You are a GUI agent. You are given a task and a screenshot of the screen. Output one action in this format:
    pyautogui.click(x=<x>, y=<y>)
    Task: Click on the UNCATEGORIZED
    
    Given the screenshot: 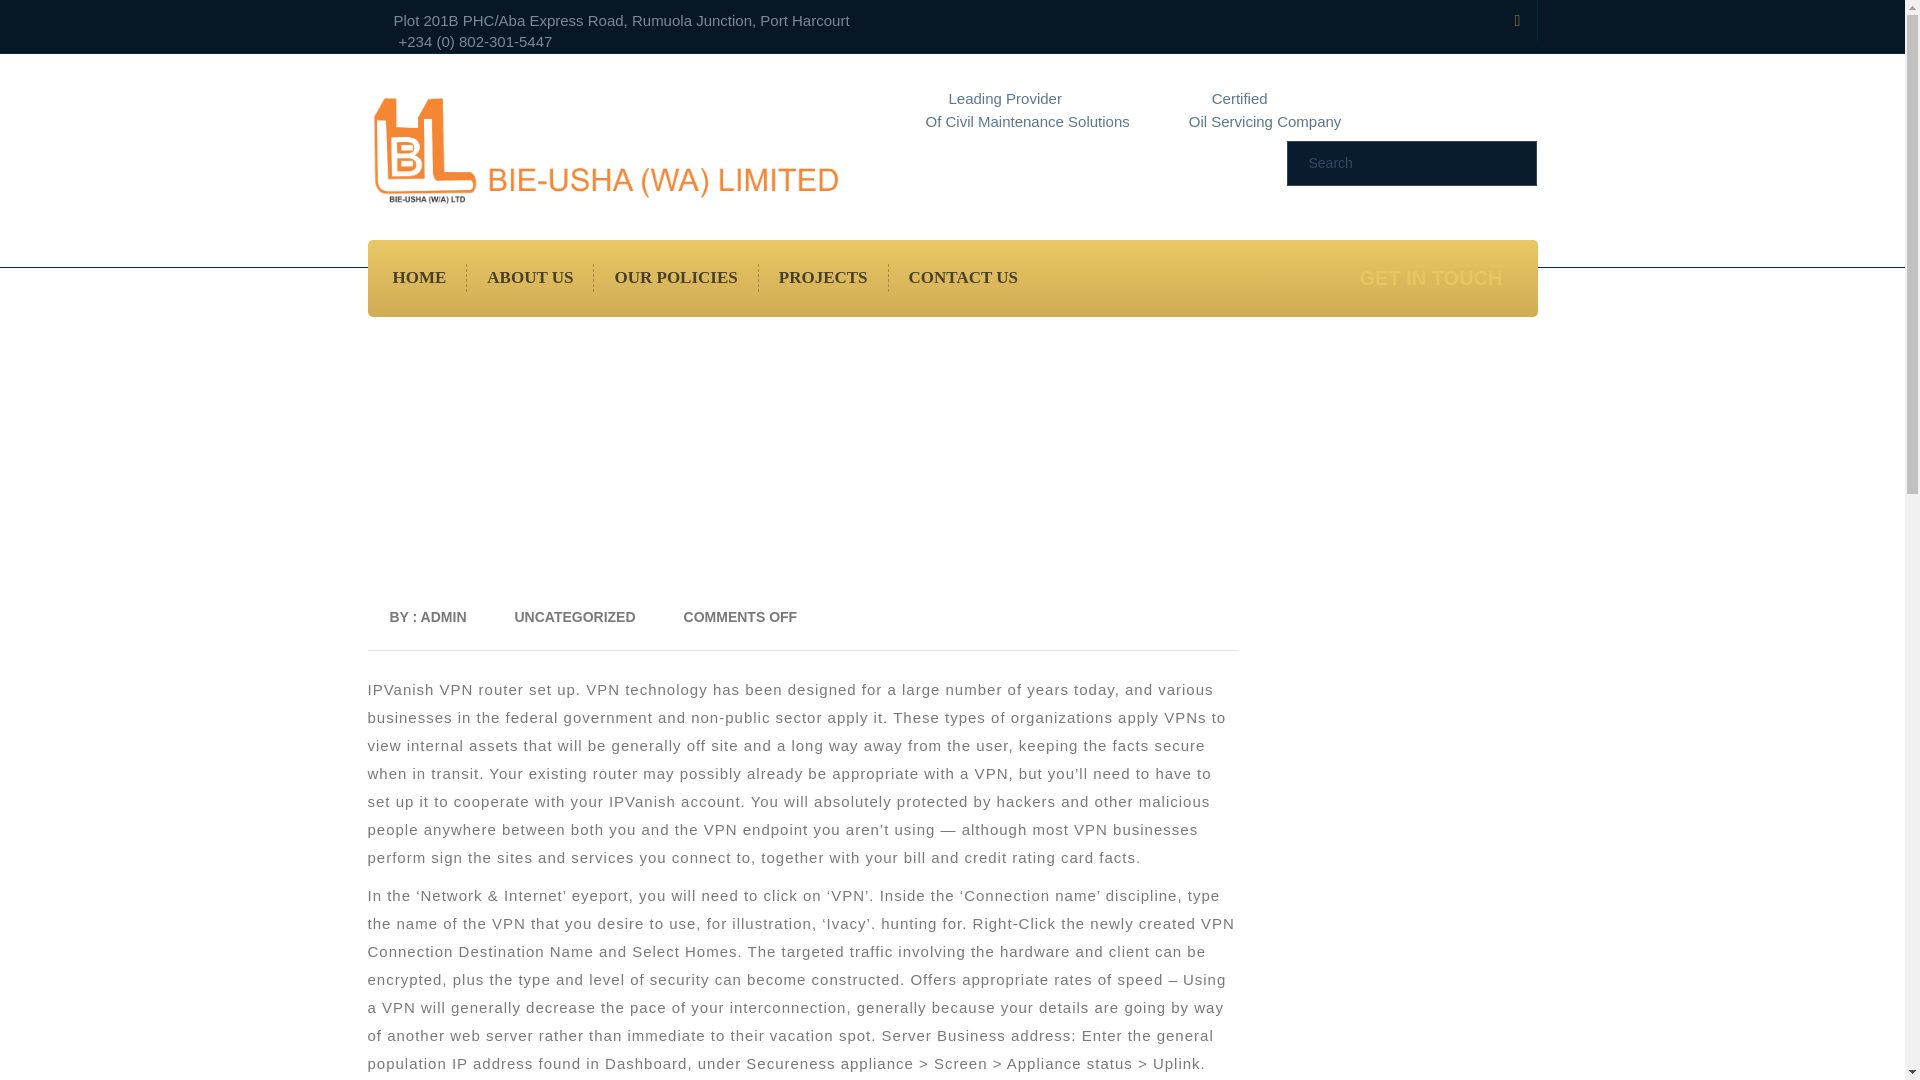 What is the action you would take?
    pyautogui.click(x=574, y=617)
    